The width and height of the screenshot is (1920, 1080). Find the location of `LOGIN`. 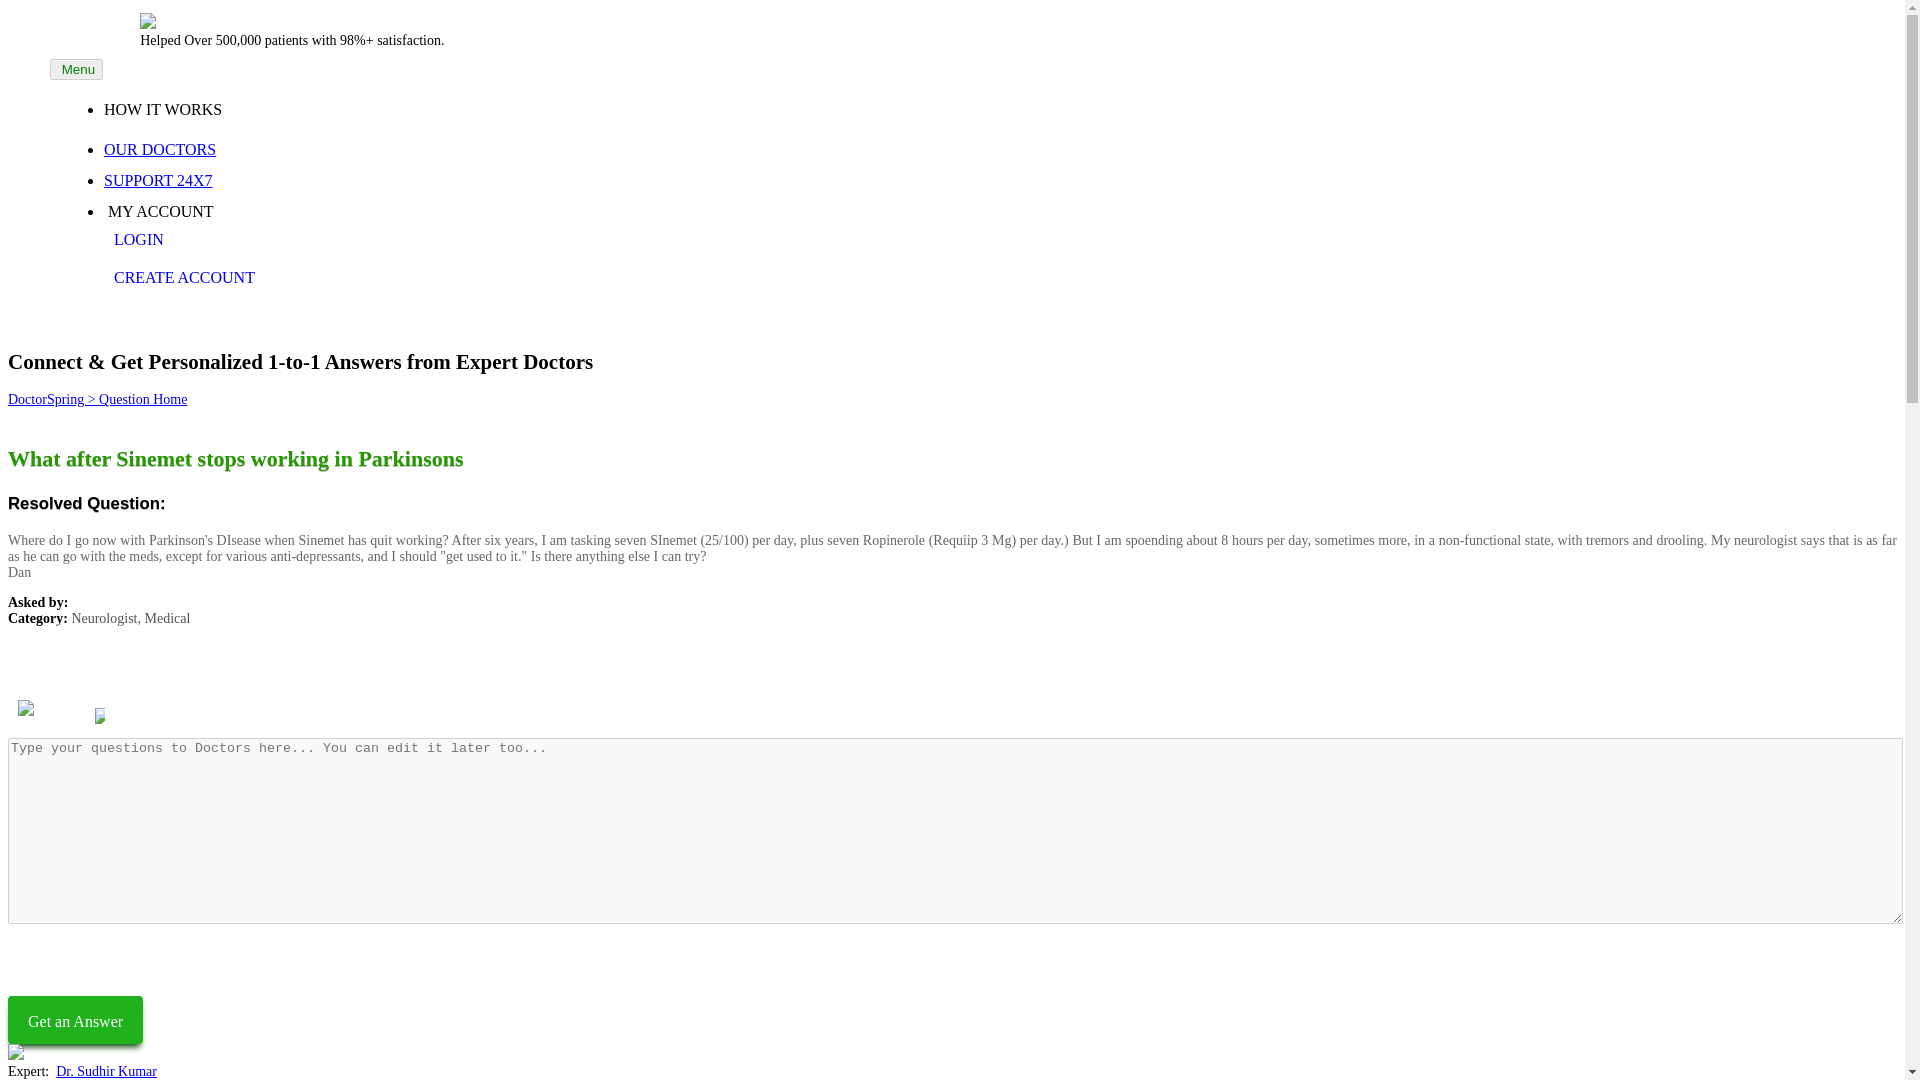

LOGIN is located at coordinates (203, 240).